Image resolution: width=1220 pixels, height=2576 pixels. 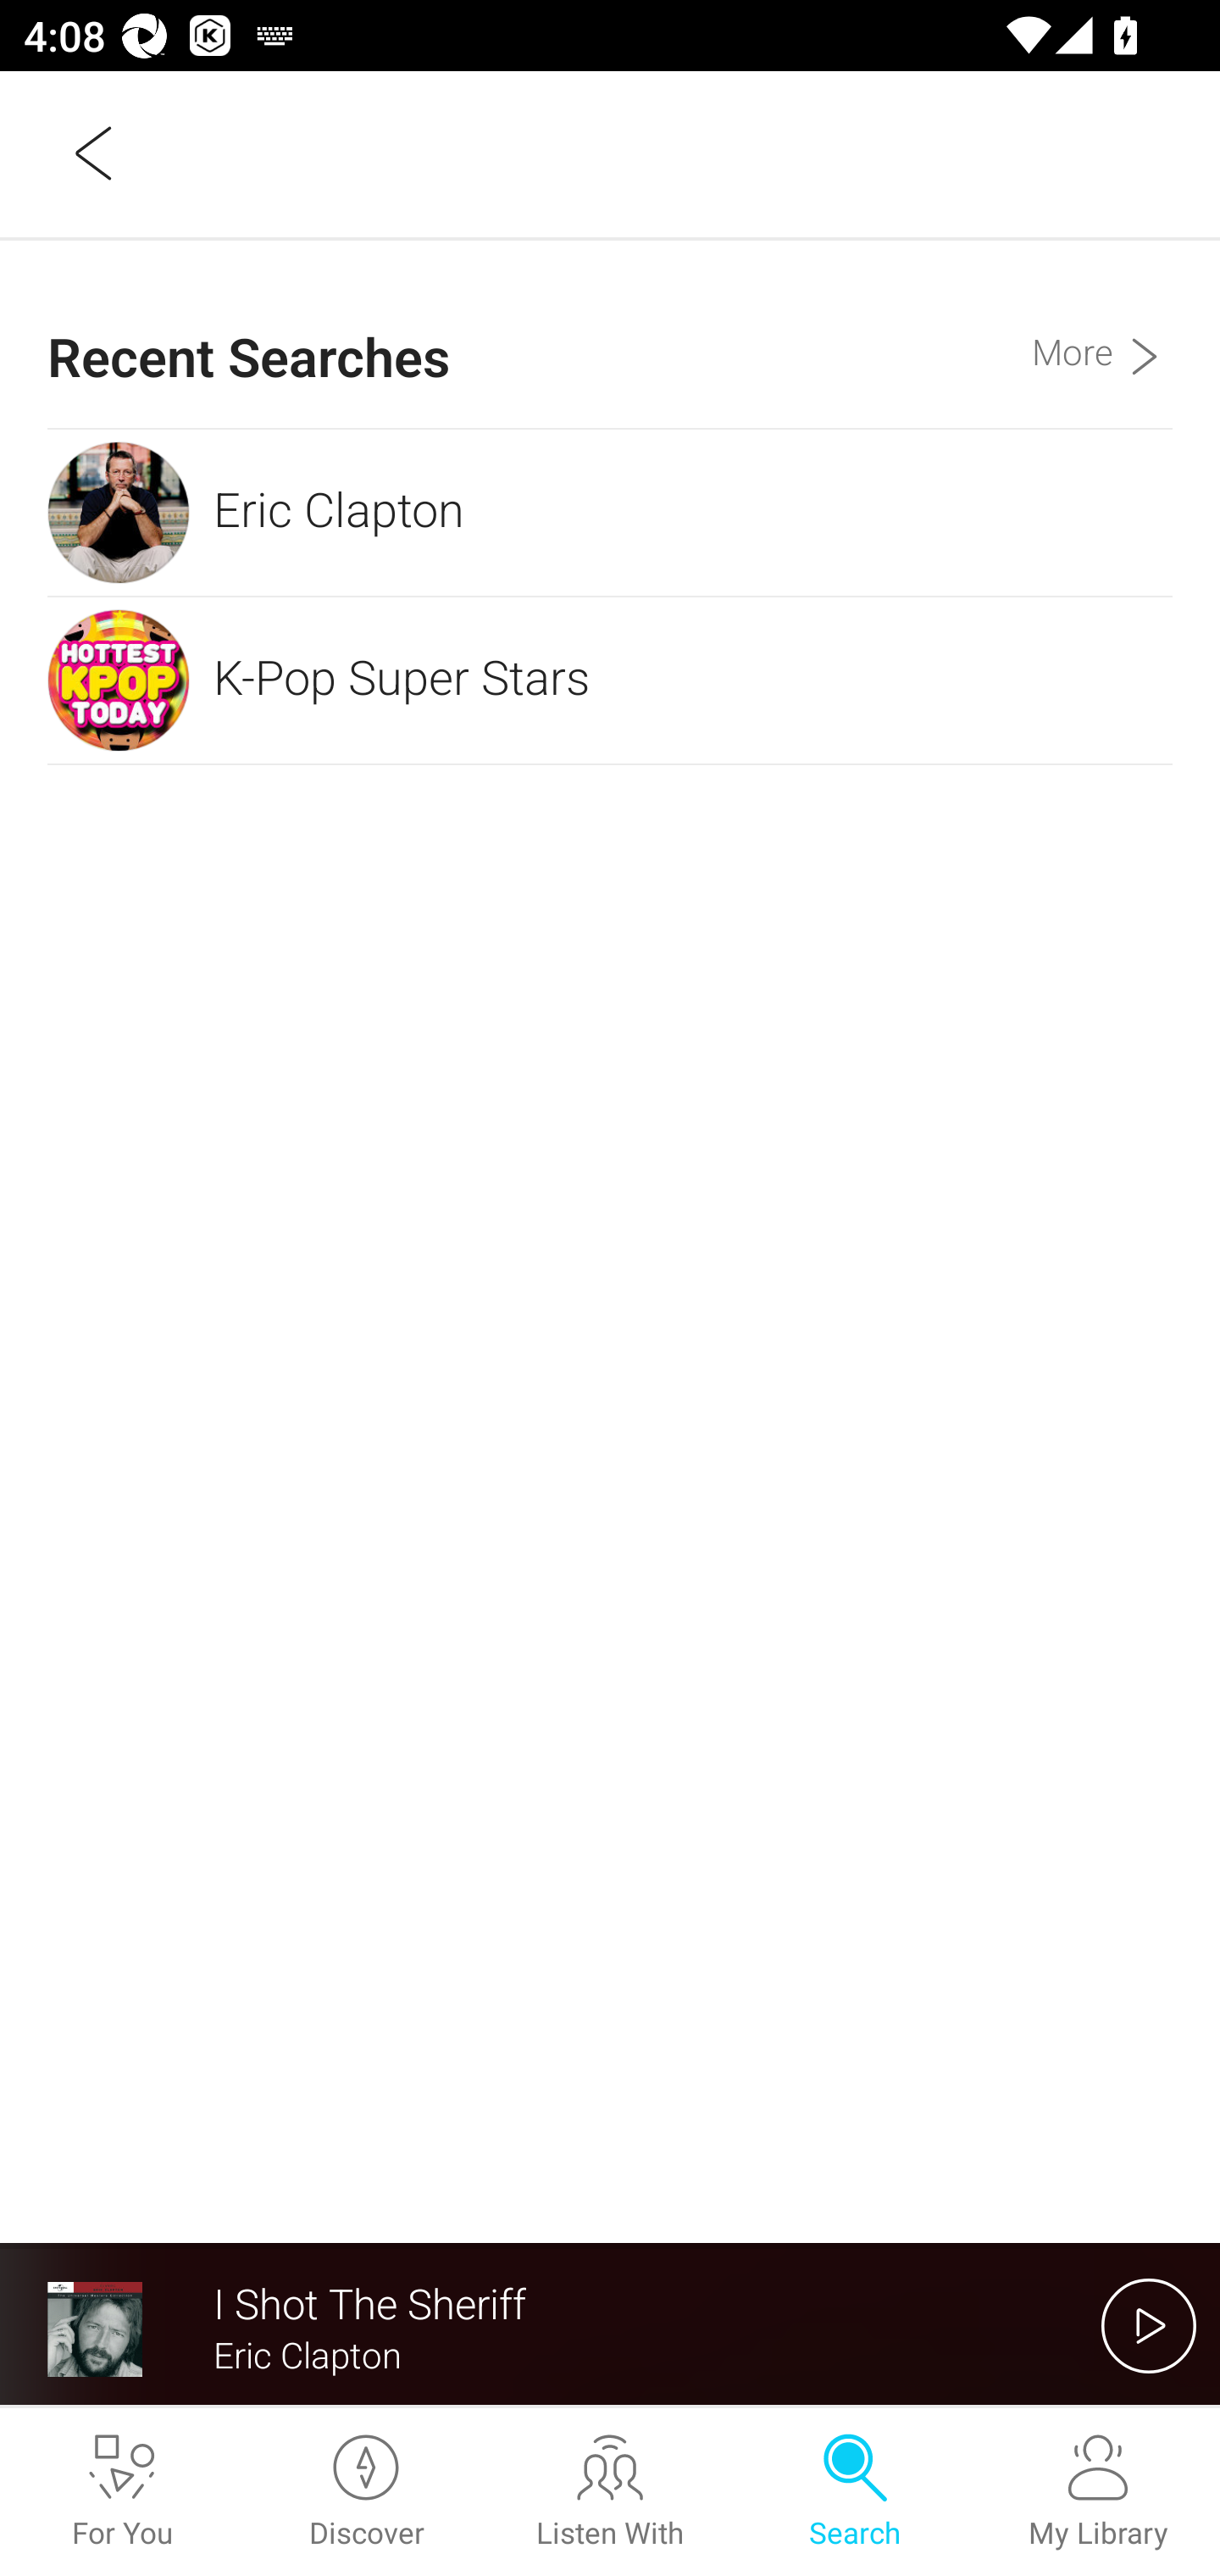 I want to click on Search, so click(x=854, y=2492).